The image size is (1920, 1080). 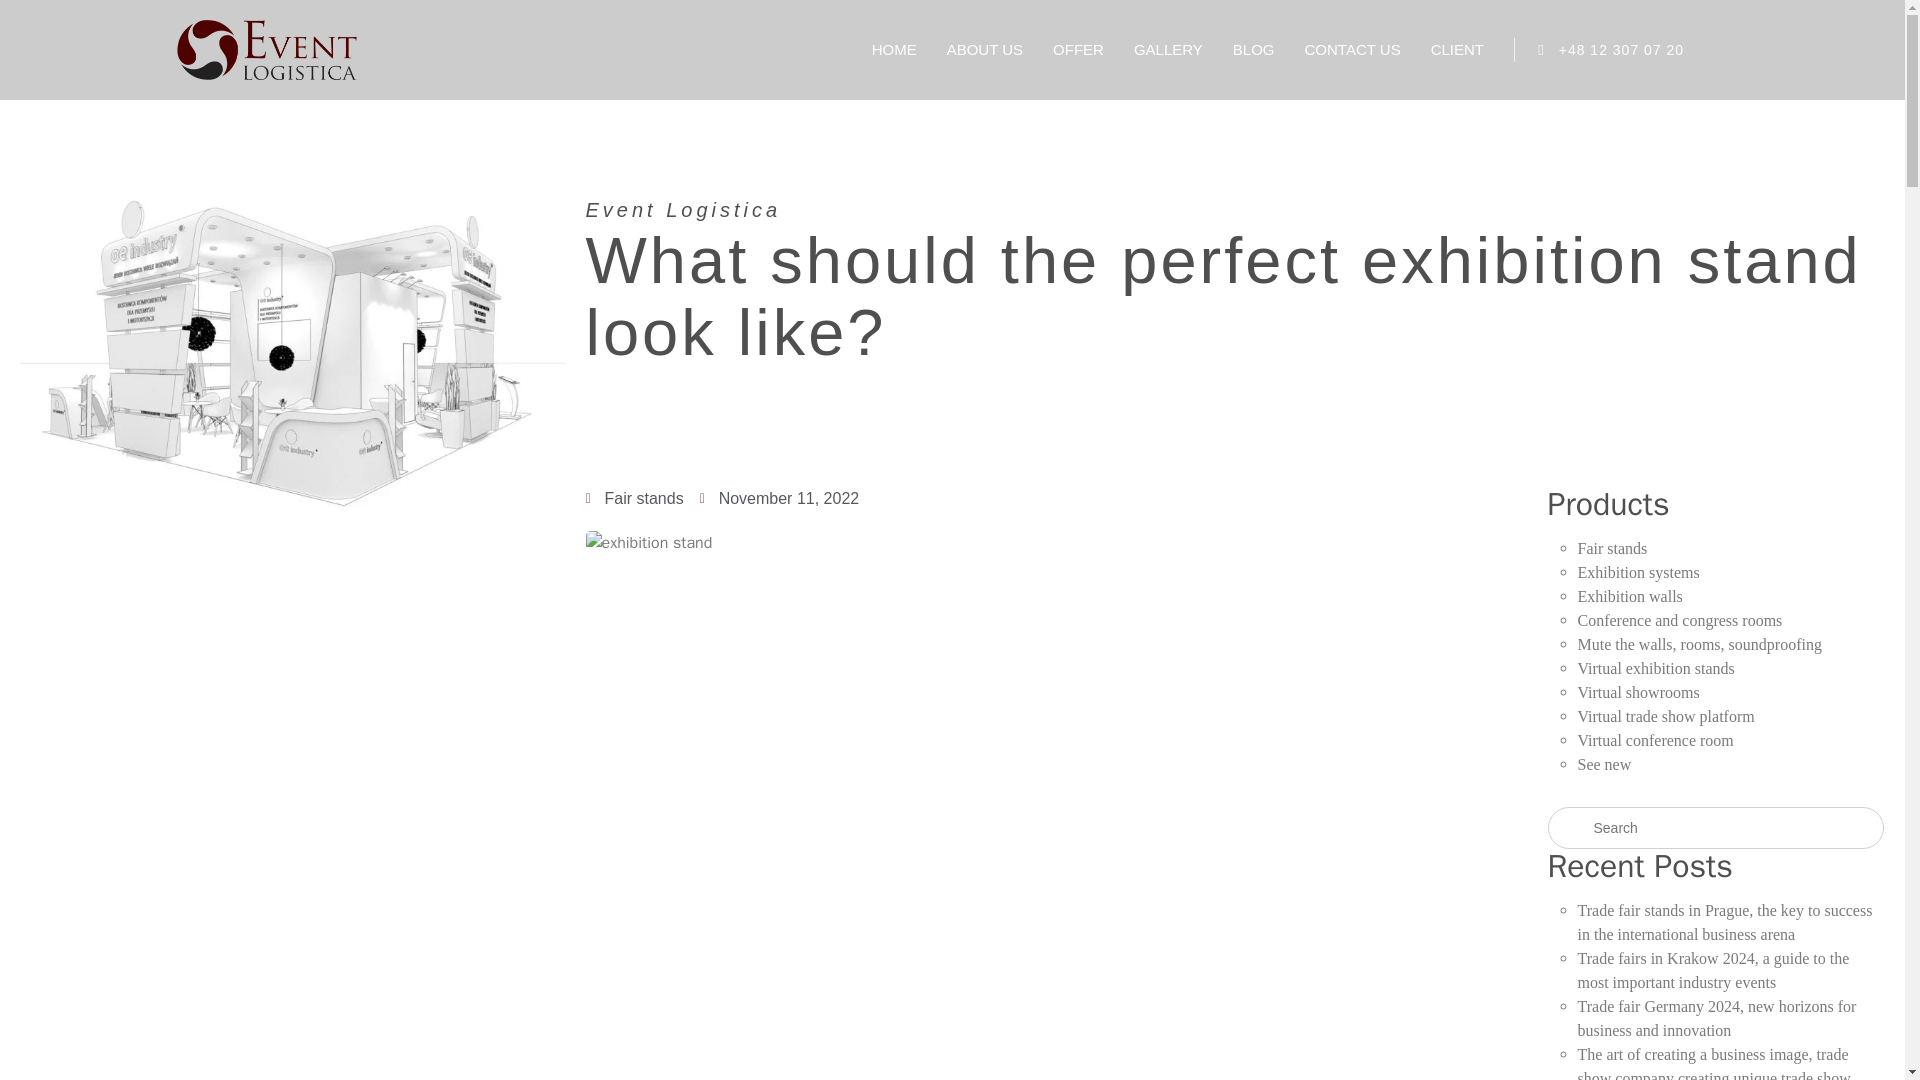 What do you see at coordinates (1457, 50) in the screenshot?
I see `CLIENT` at bounding box center [1457, 50].